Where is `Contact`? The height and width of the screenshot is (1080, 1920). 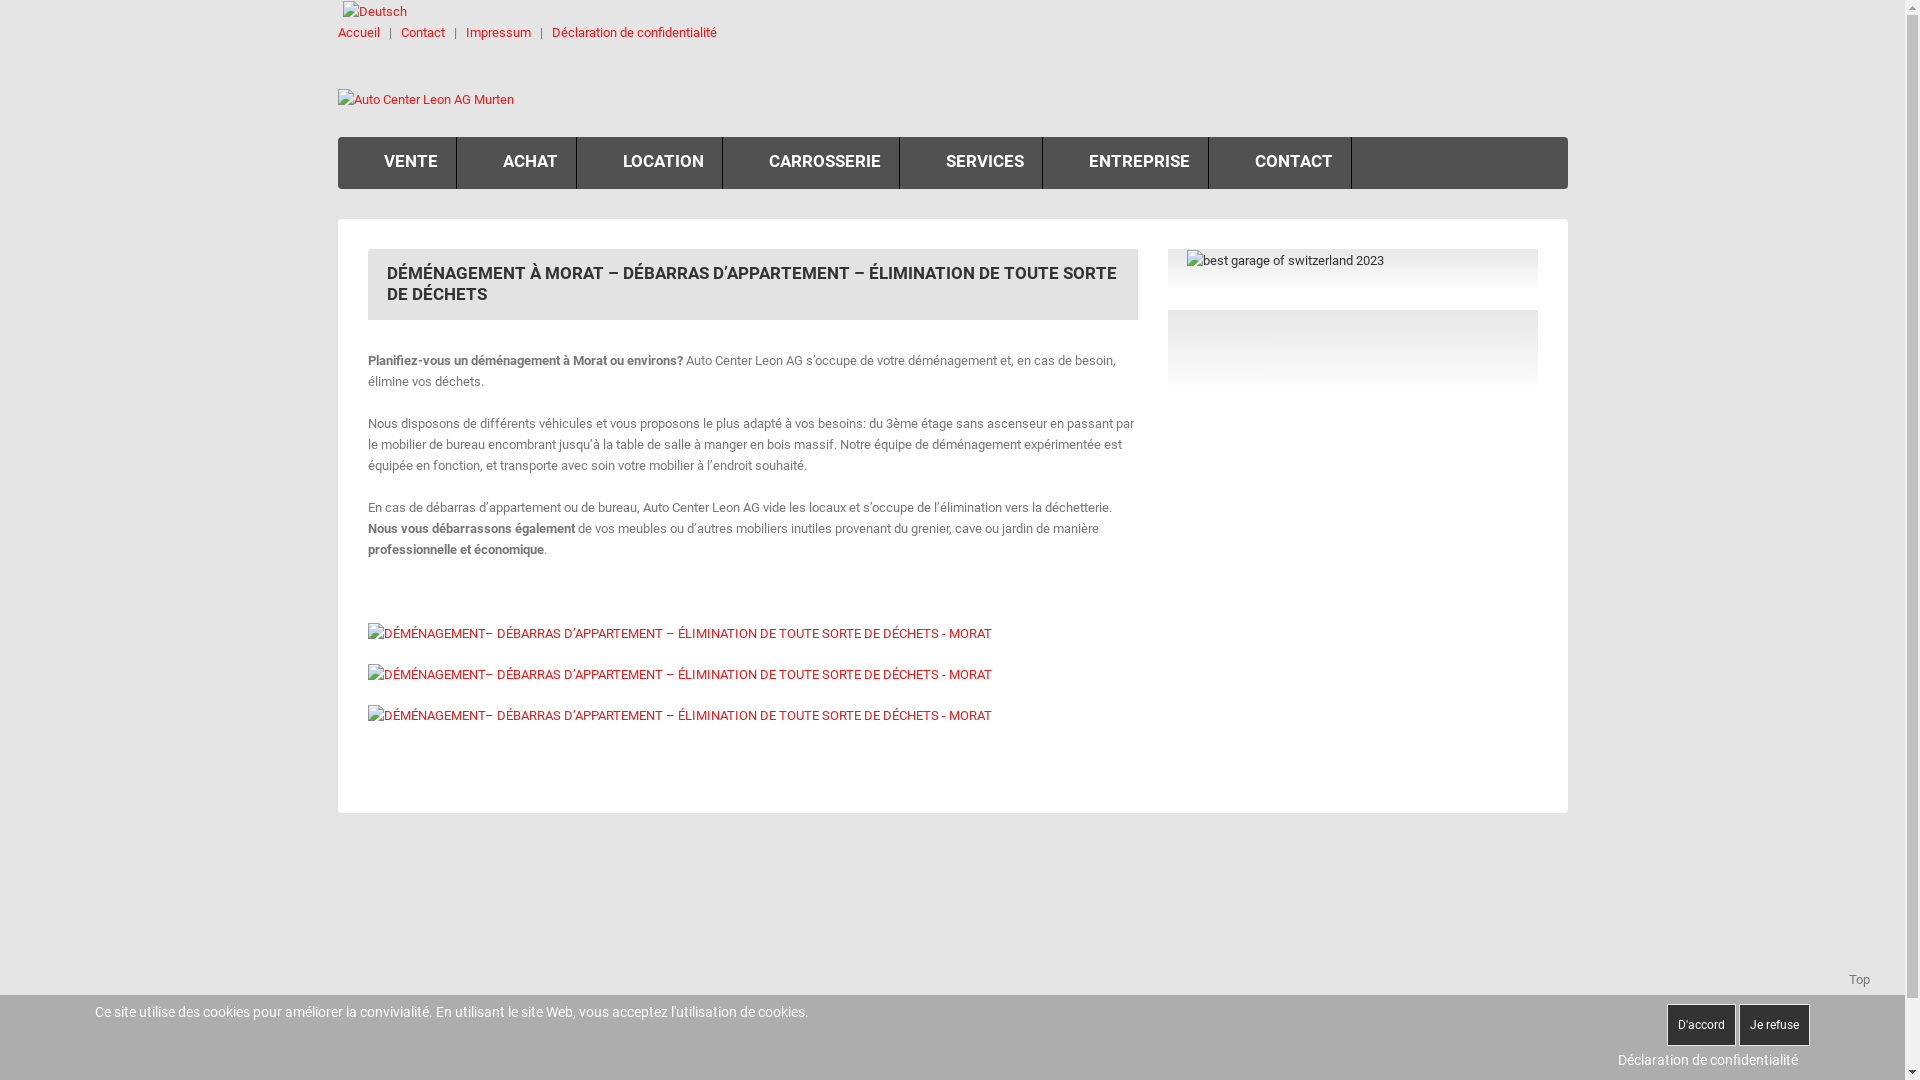
Contact is located at coordinates (422, 32).